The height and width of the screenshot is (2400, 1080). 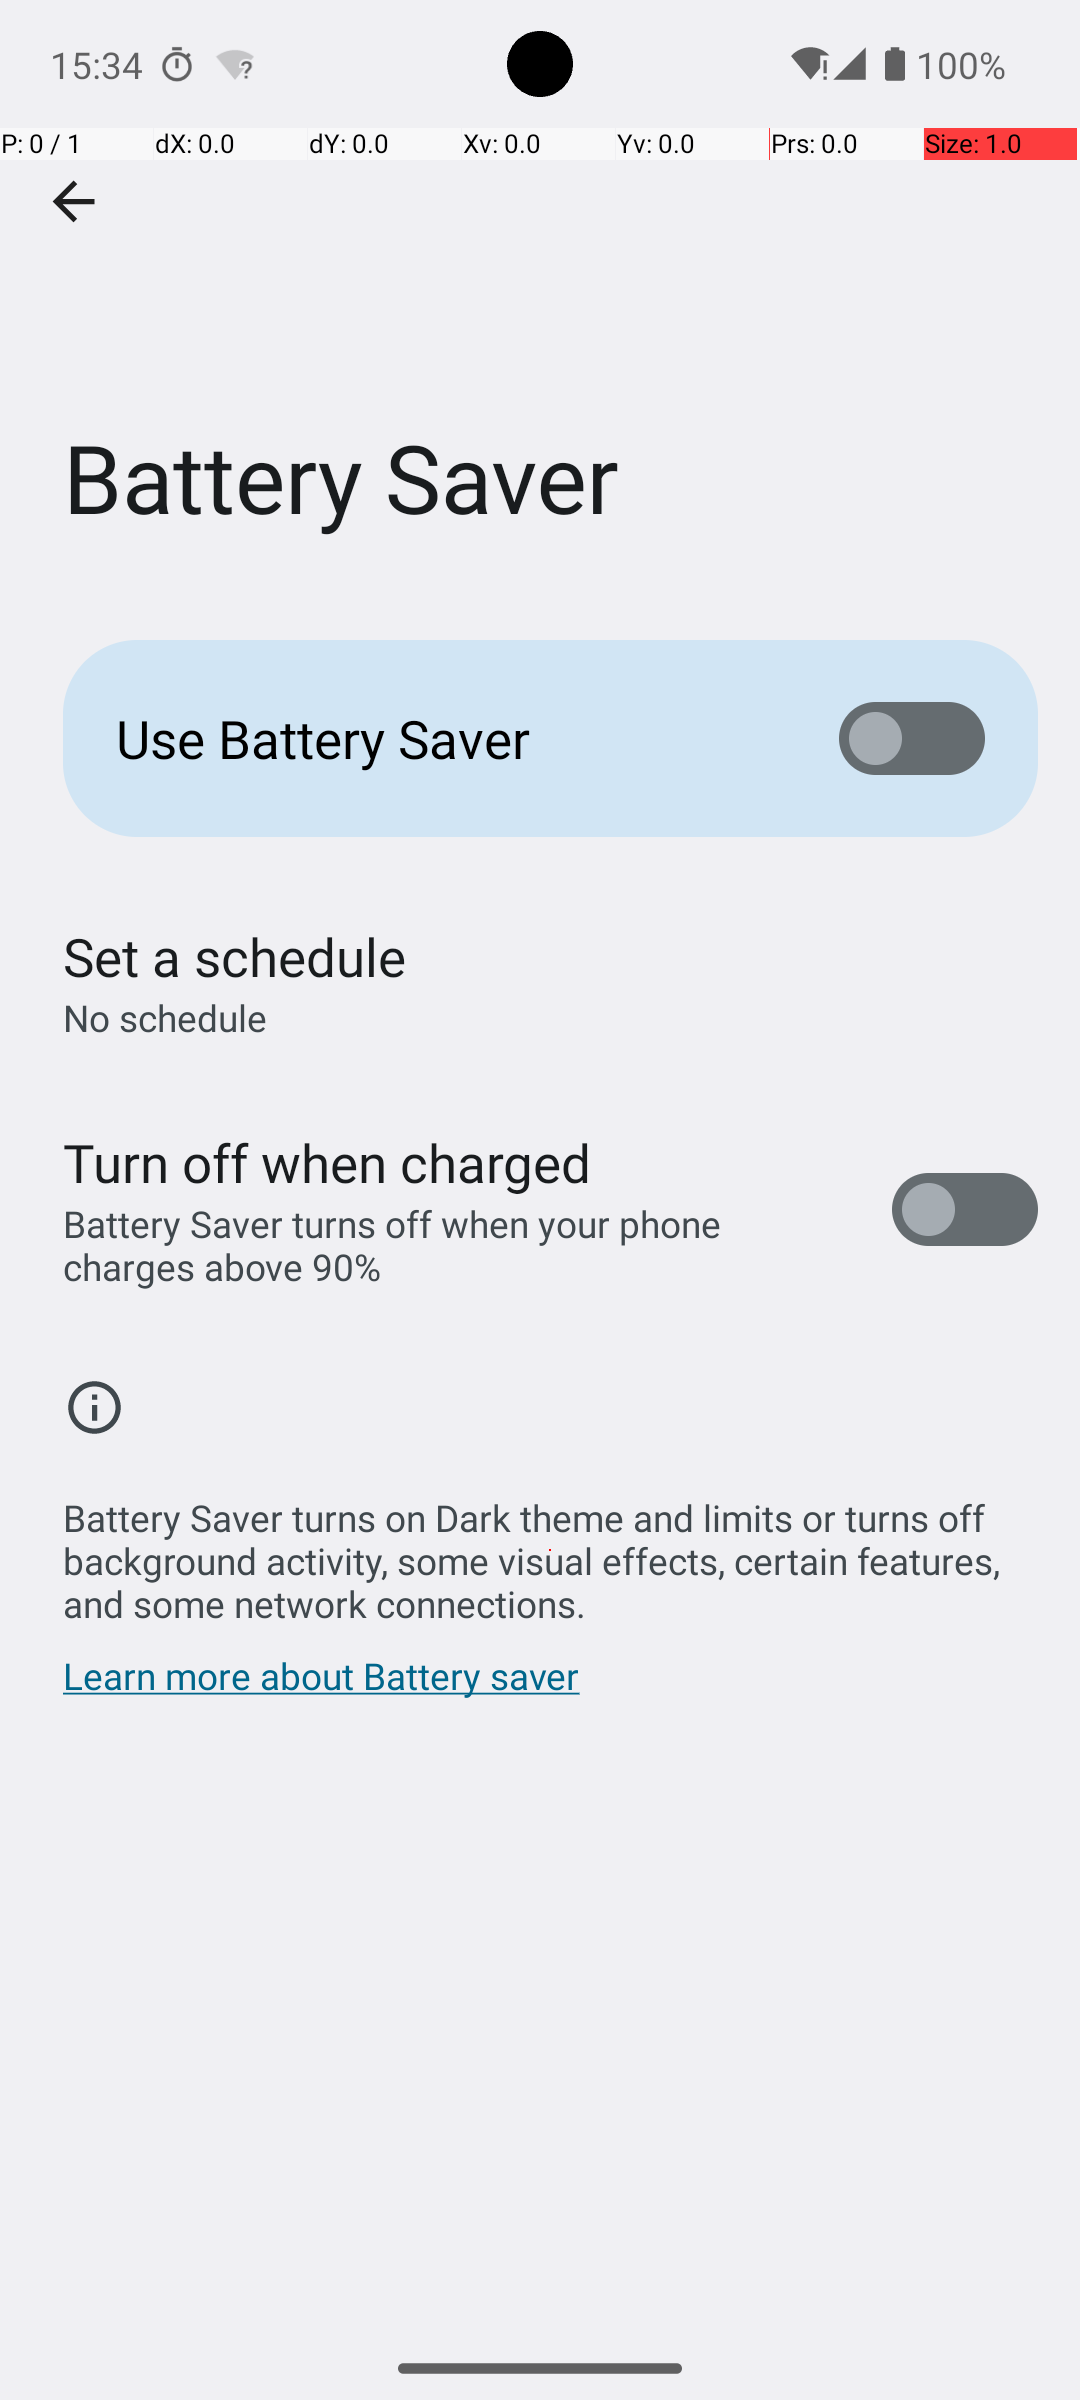 I want to click on Use Battery Saver, so click(x=446, y=738).